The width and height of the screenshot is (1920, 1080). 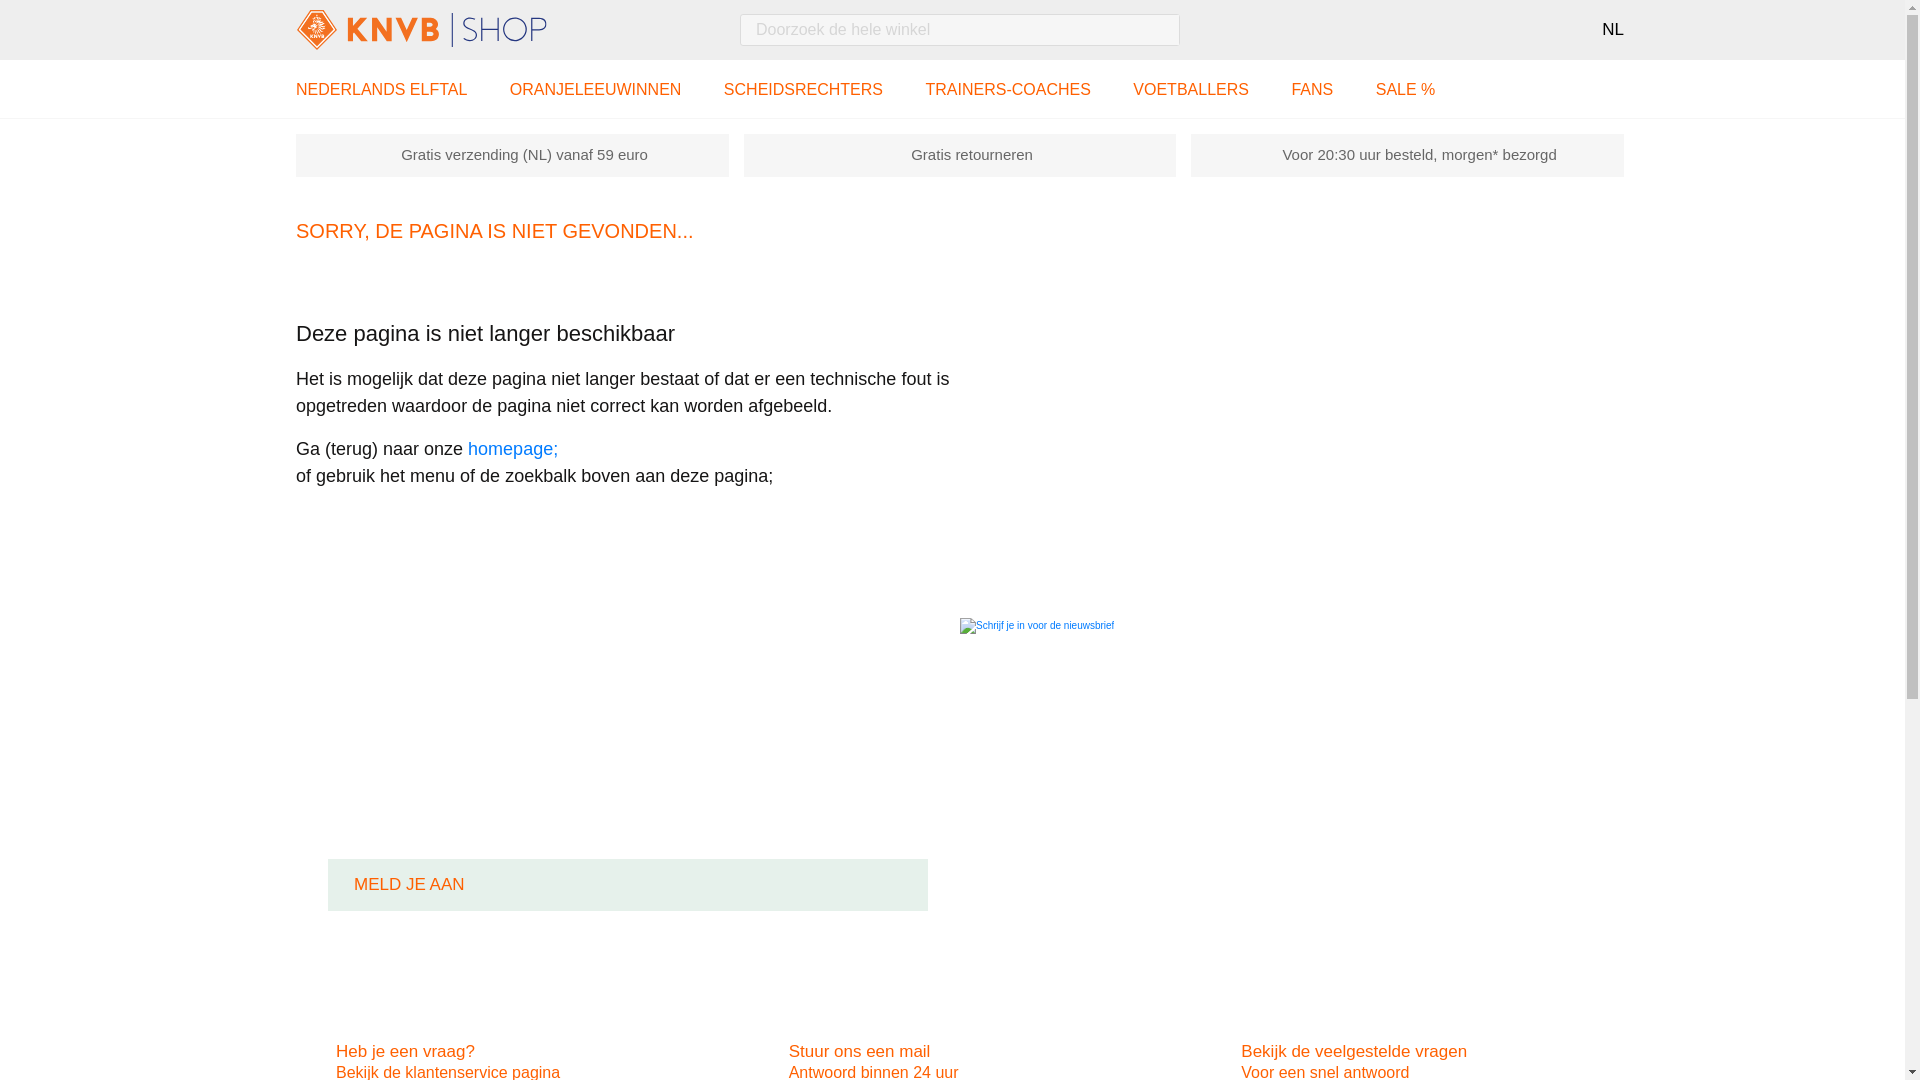 I want to click on Gratis retourneren, so click(x=971, y=154).